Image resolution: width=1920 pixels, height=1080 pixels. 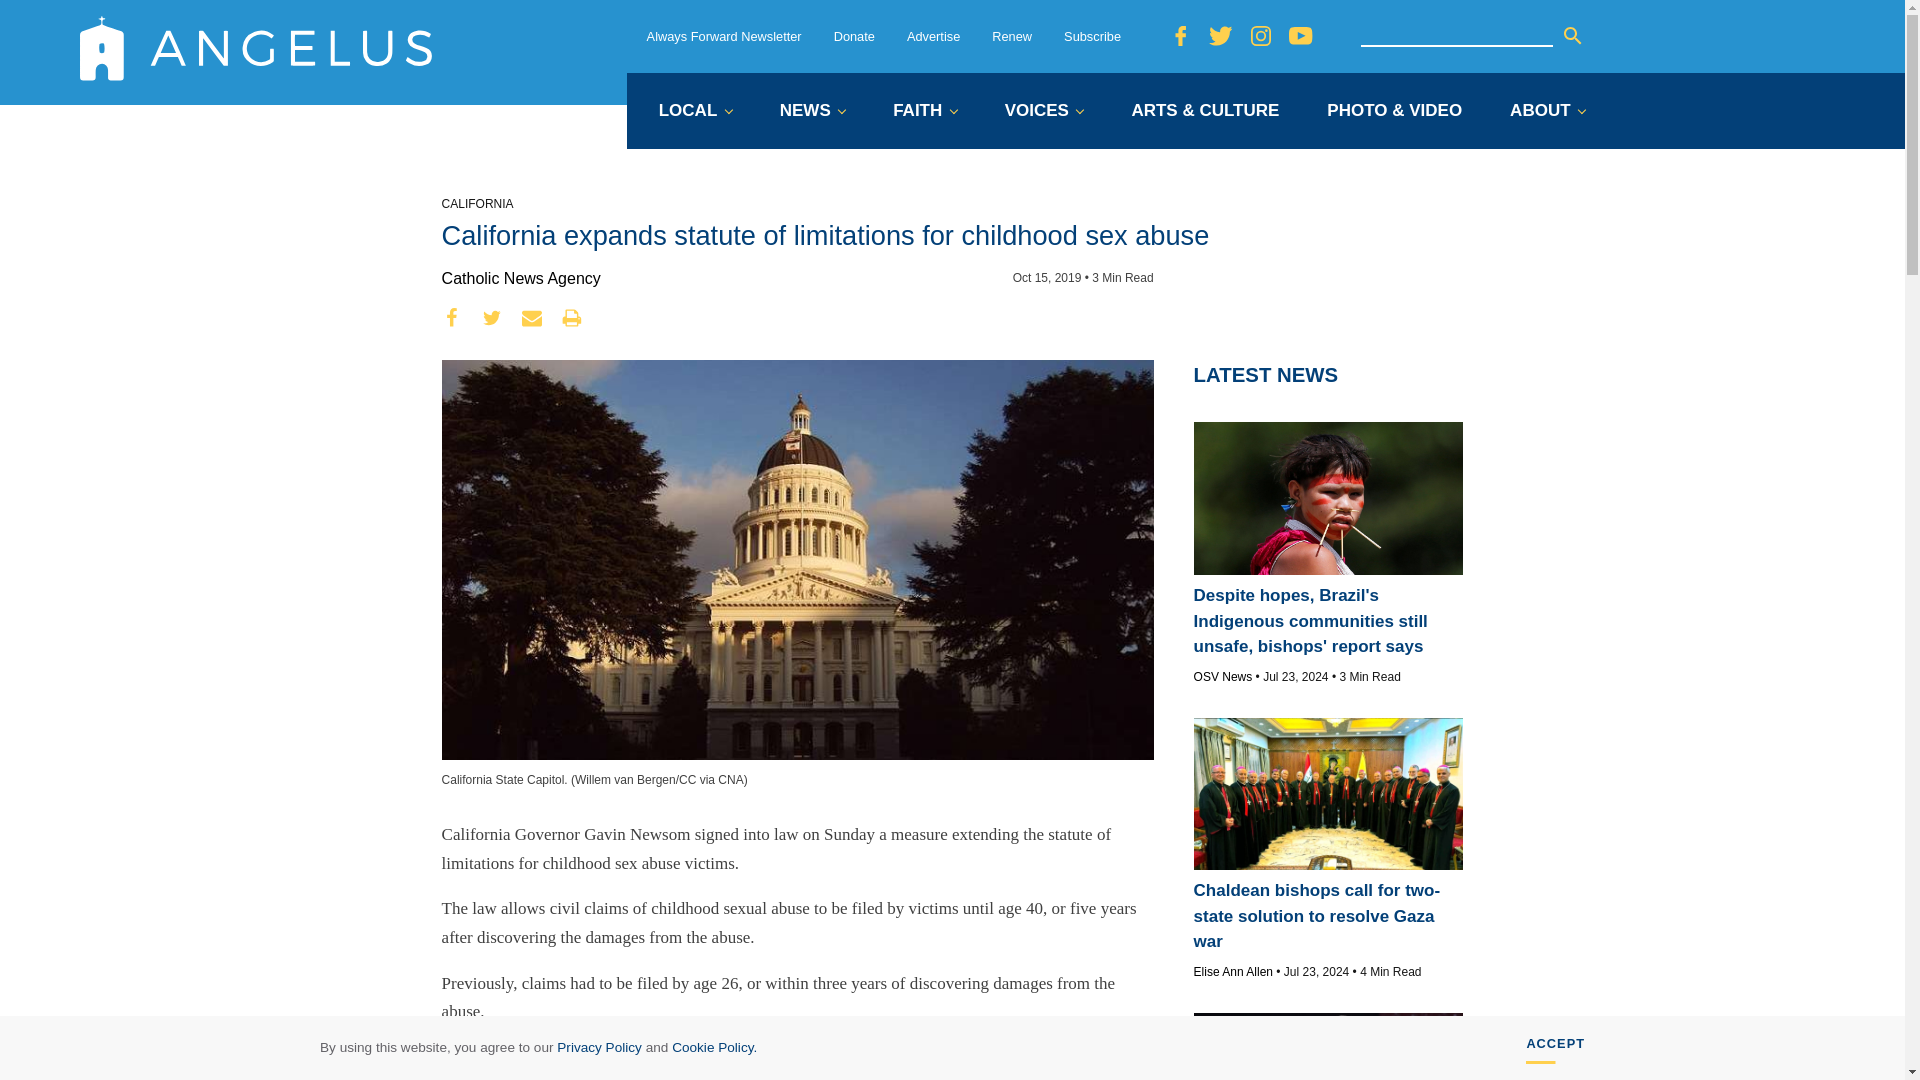 What do you see at coordinates (1572, 35) in the screenshot?
I see `Search` at bounding box center [1572, 35].